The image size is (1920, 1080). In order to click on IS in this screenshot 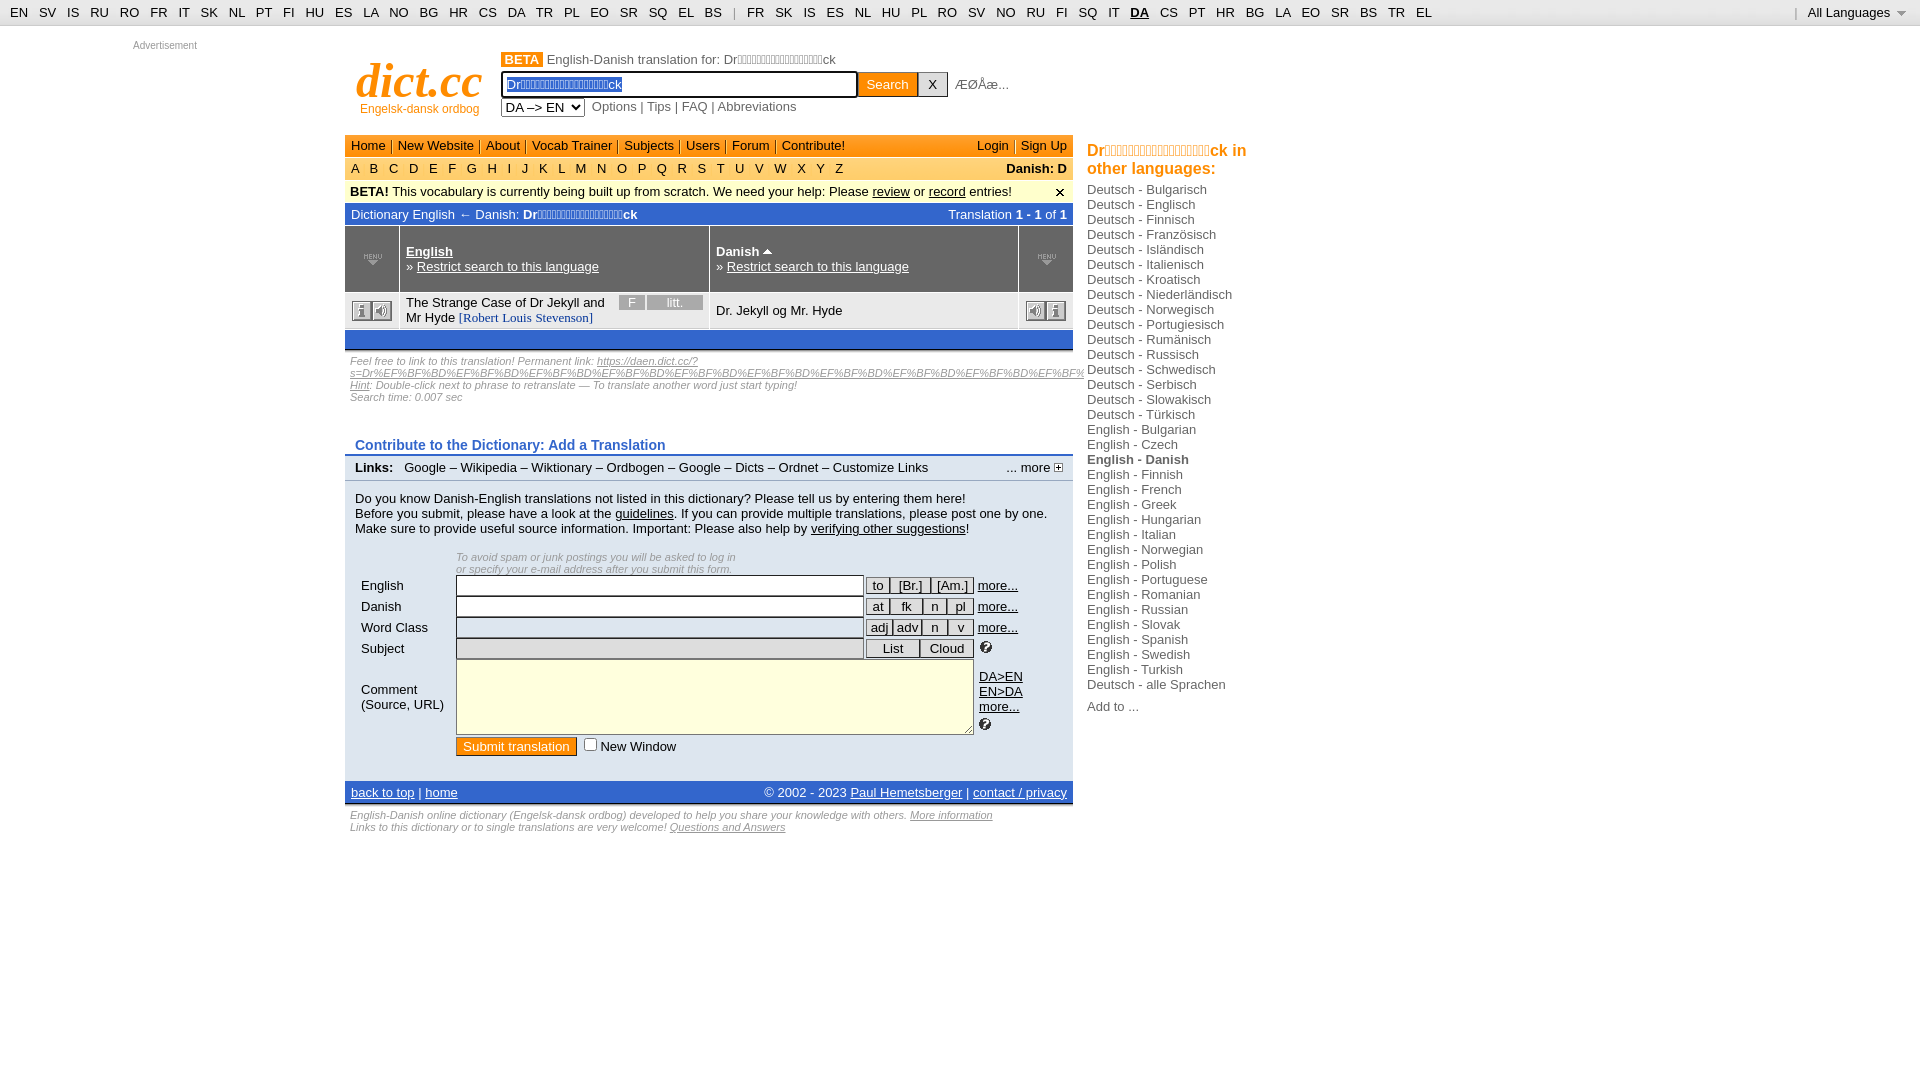, I will do `click(809, 12)`.